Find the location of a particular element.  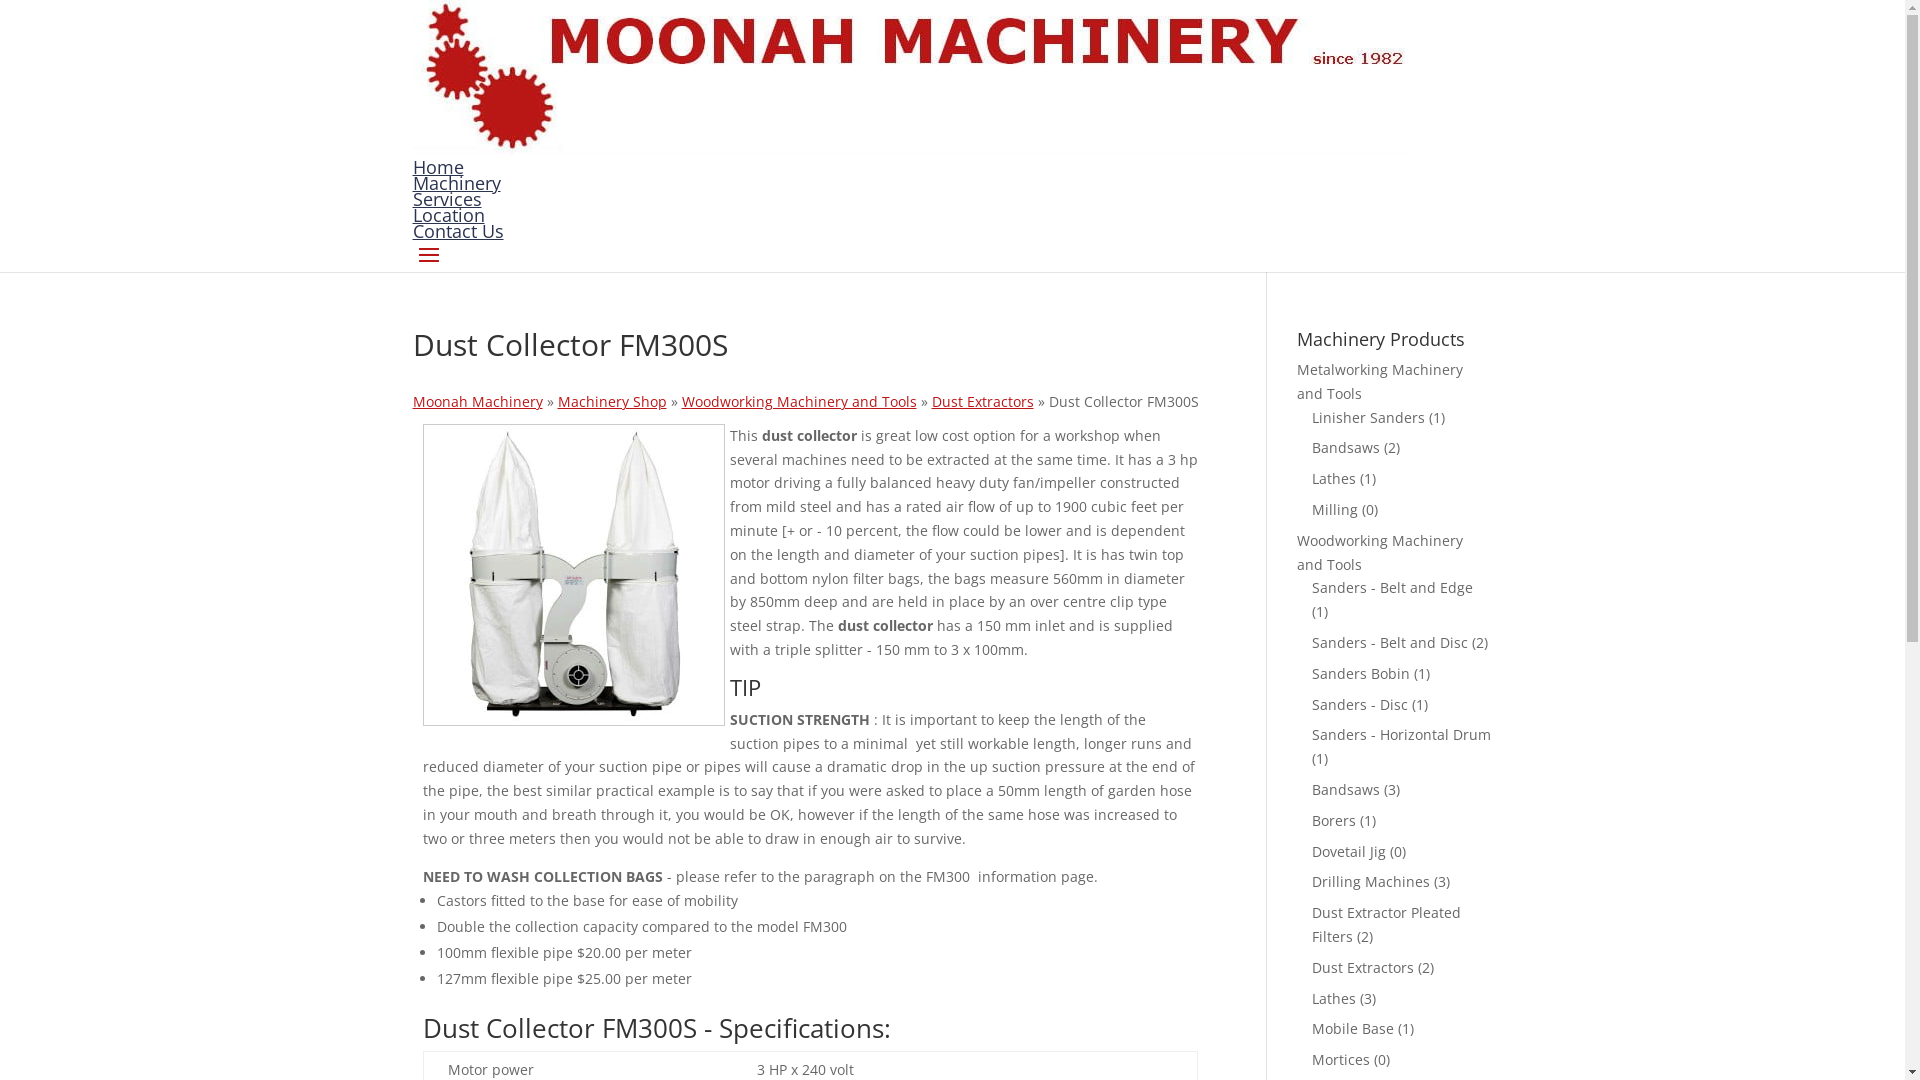

Dust Extractors is located at coordinates (983, 402).